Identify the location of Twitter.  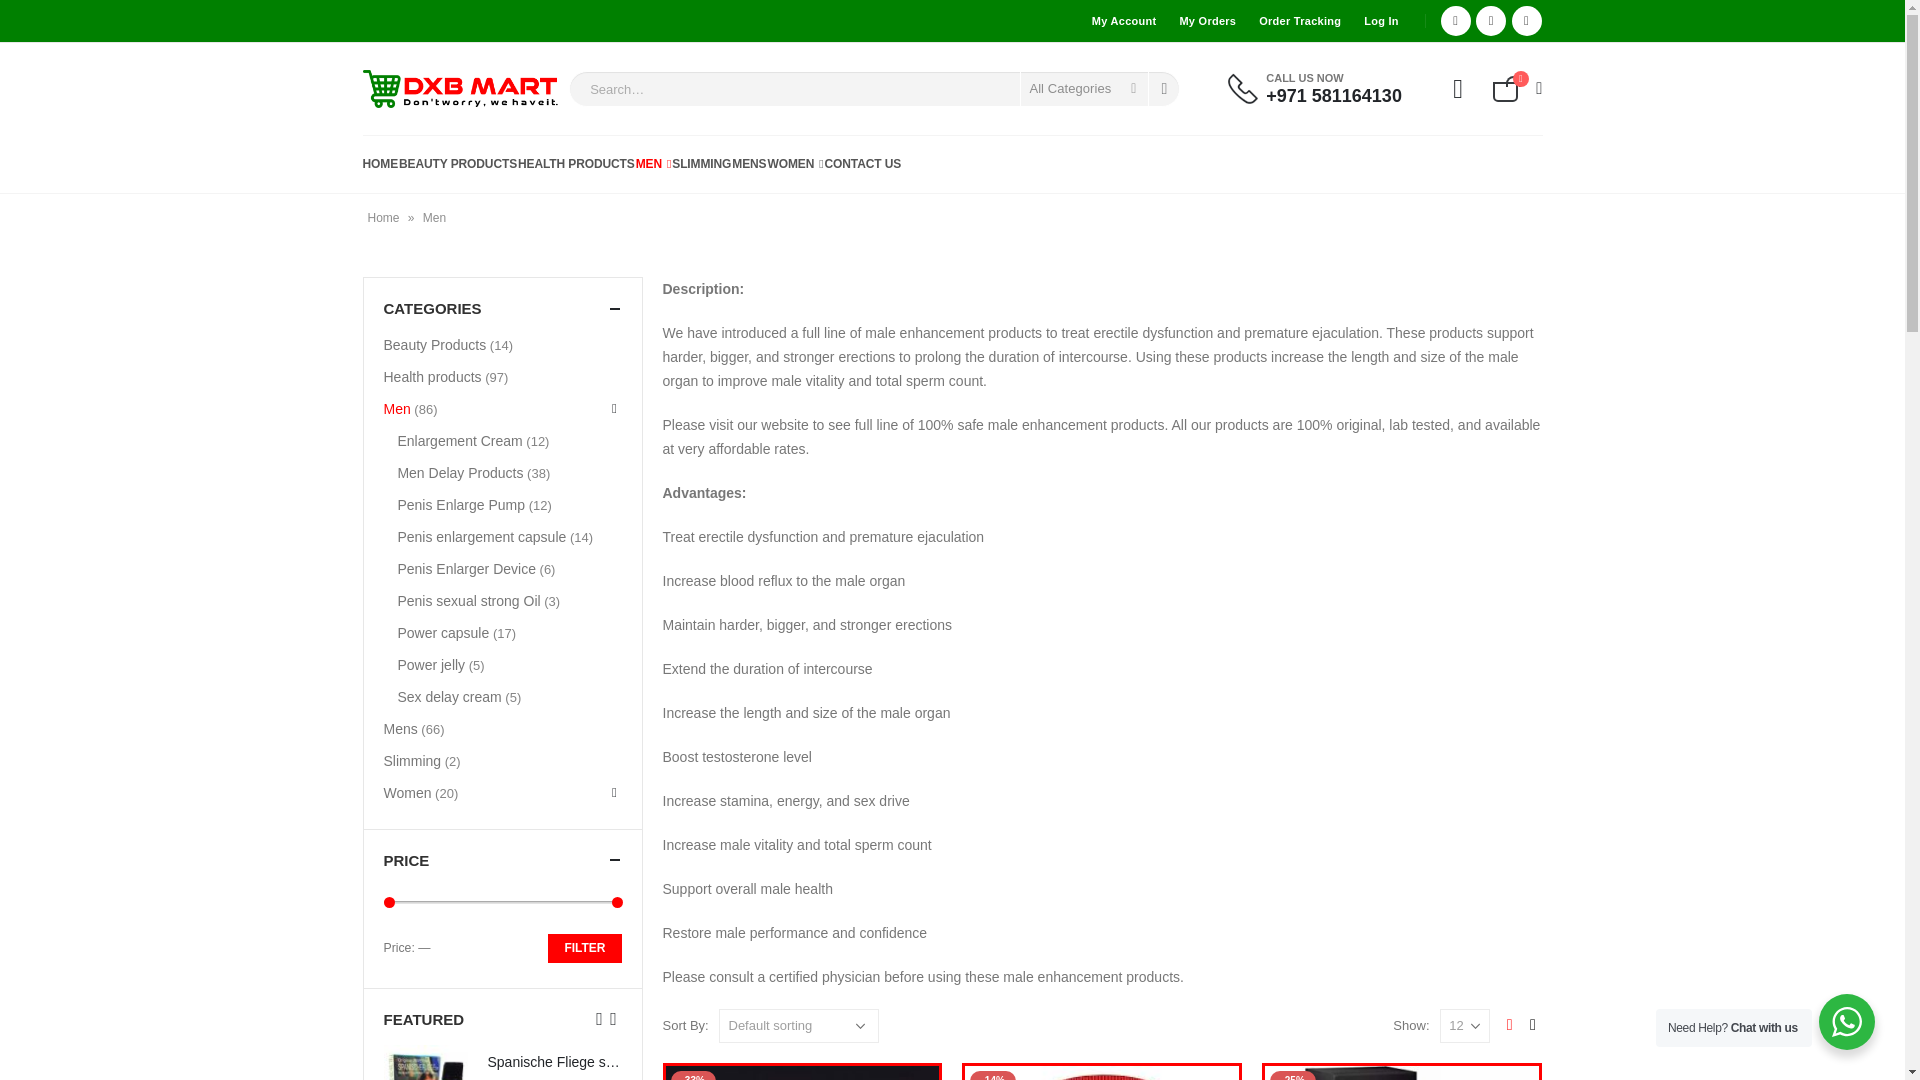
(1490, 20).